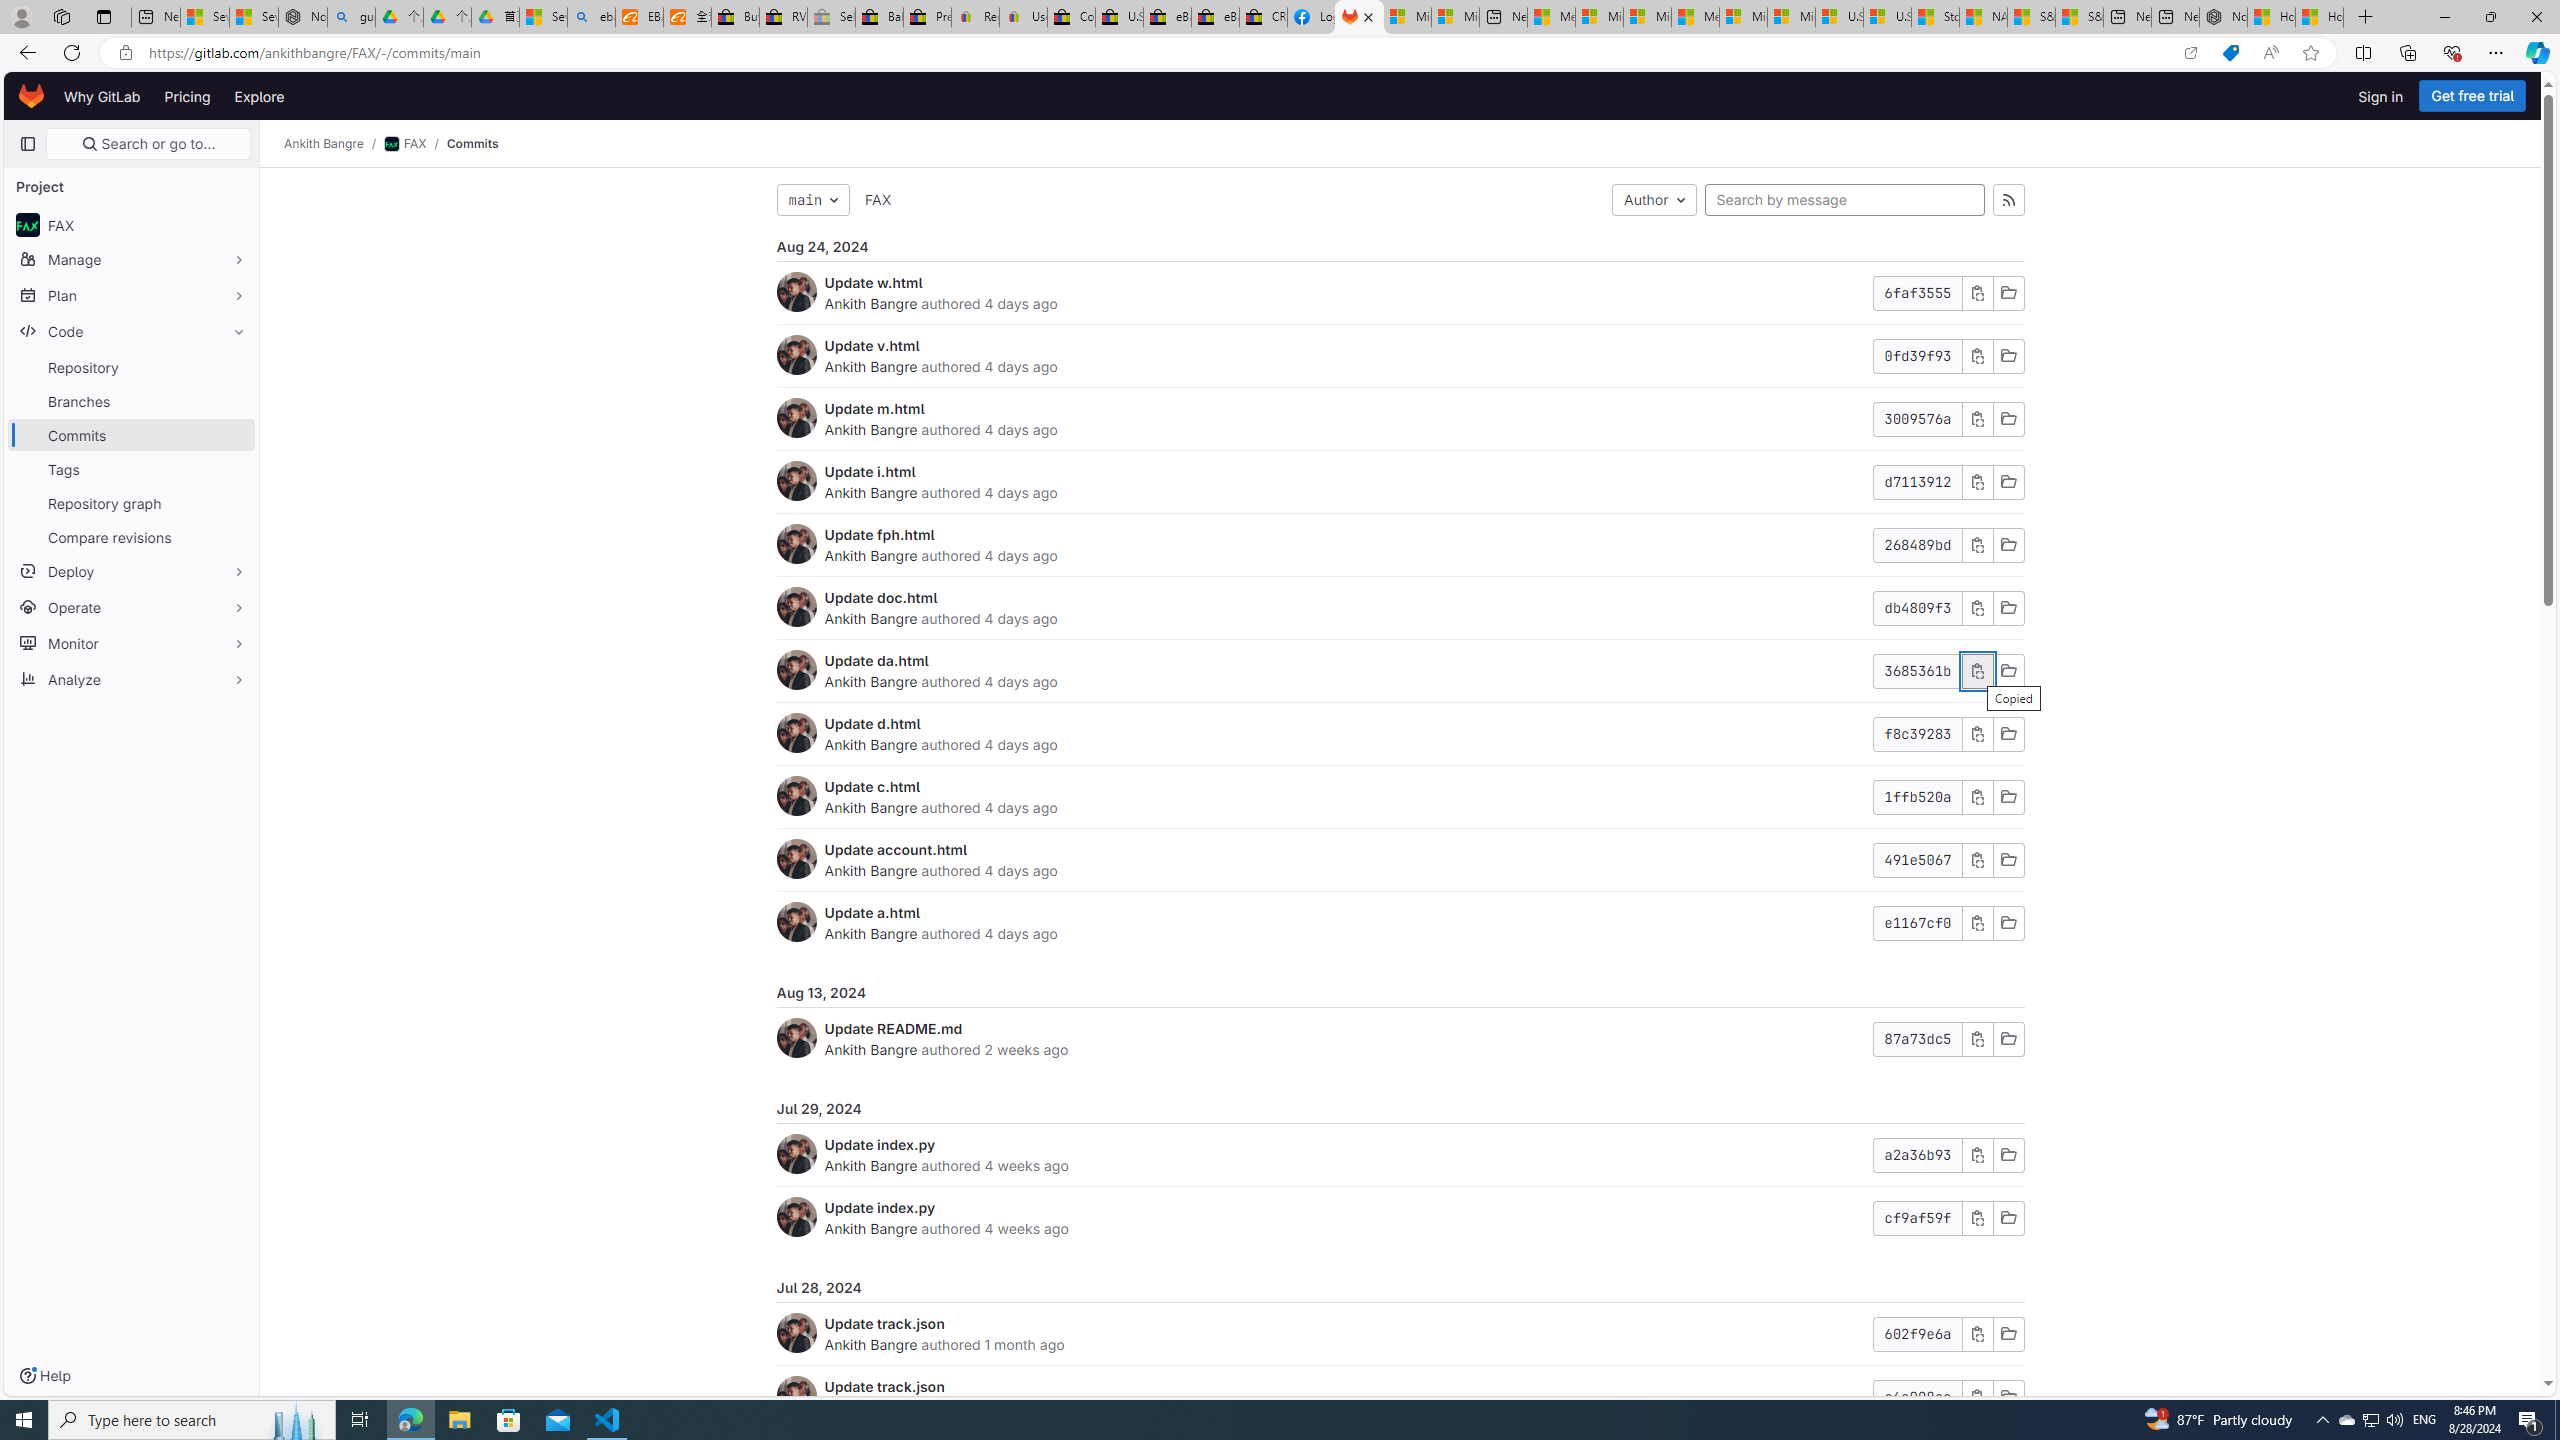  What do you see at coordinates (1977, 1397) in the screenshot?
I see `Class: s16 gl-icon gl-button-icon ` at bounding box center [1977, 1397].